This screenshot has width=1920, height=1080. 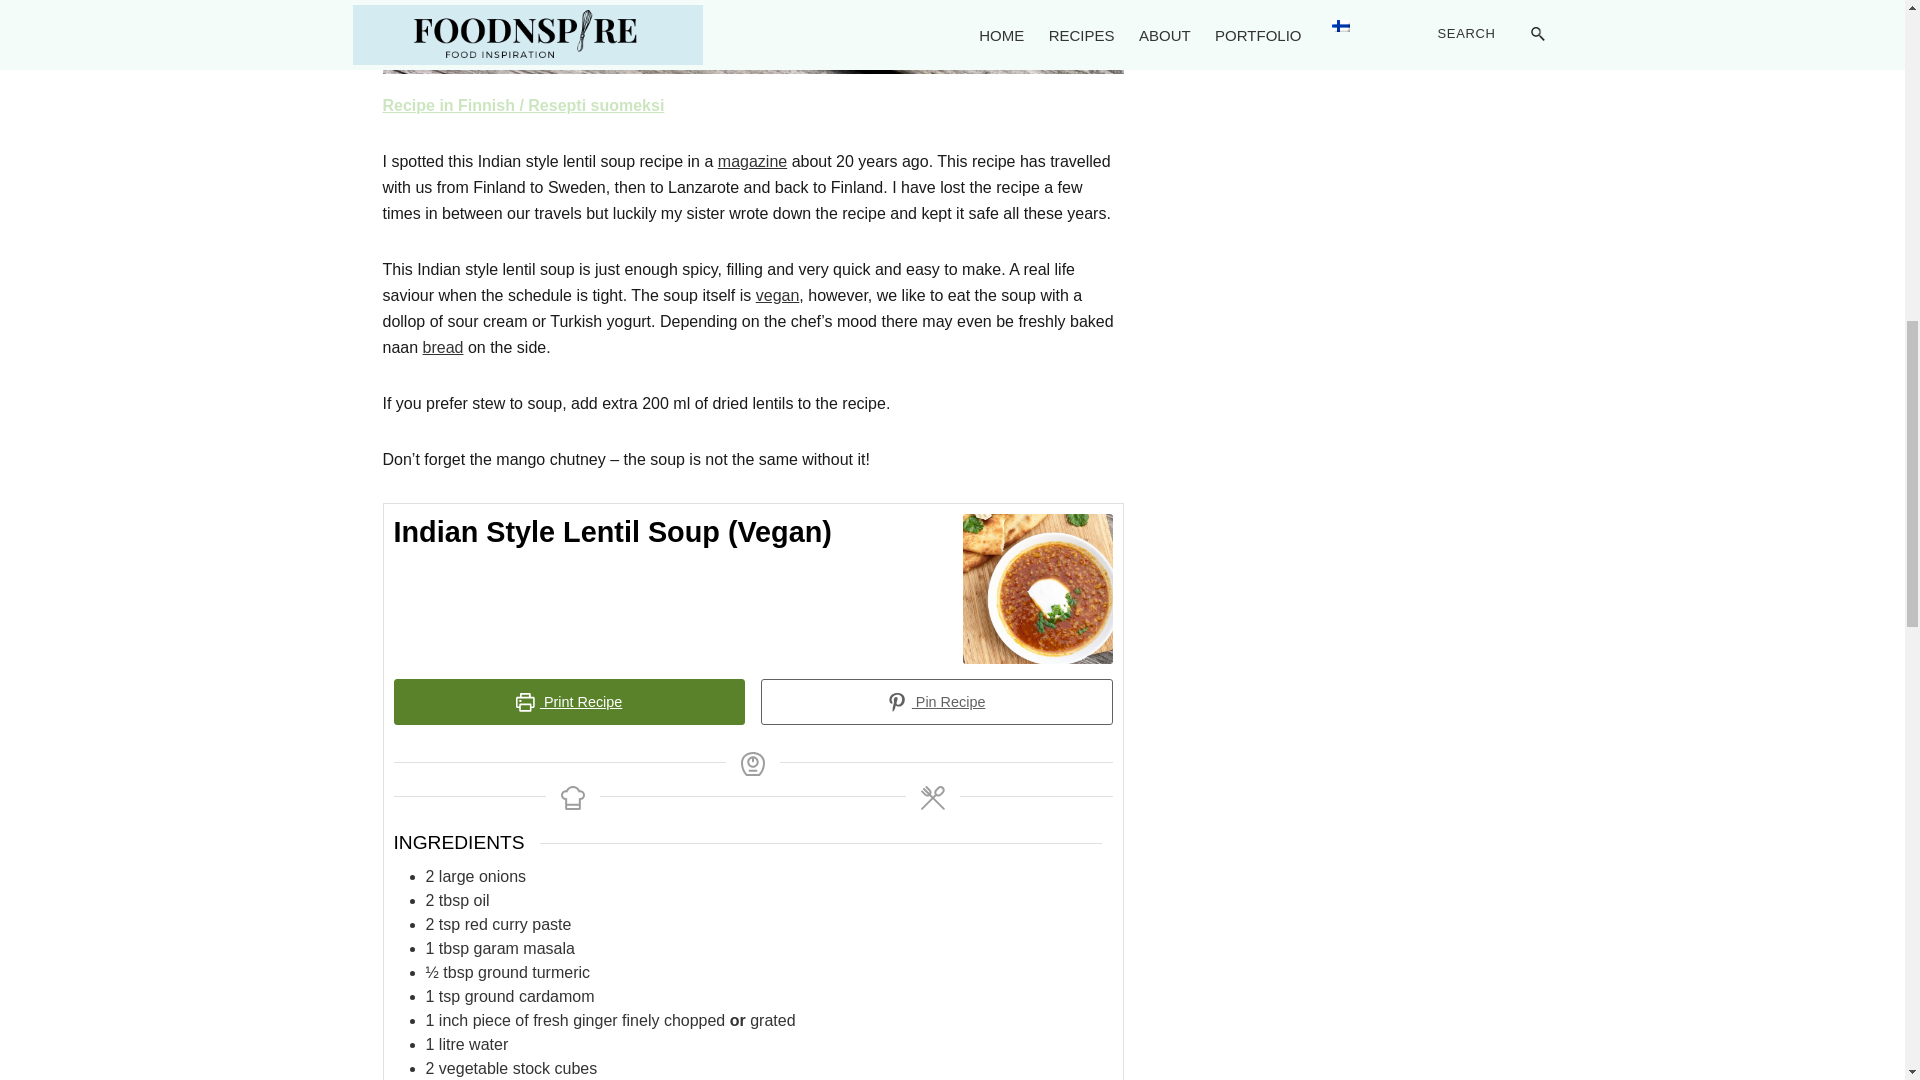 What do you see at coordinates (752, 161) in the screenshot?
I see `magazine` at bounding box center [752, 161].